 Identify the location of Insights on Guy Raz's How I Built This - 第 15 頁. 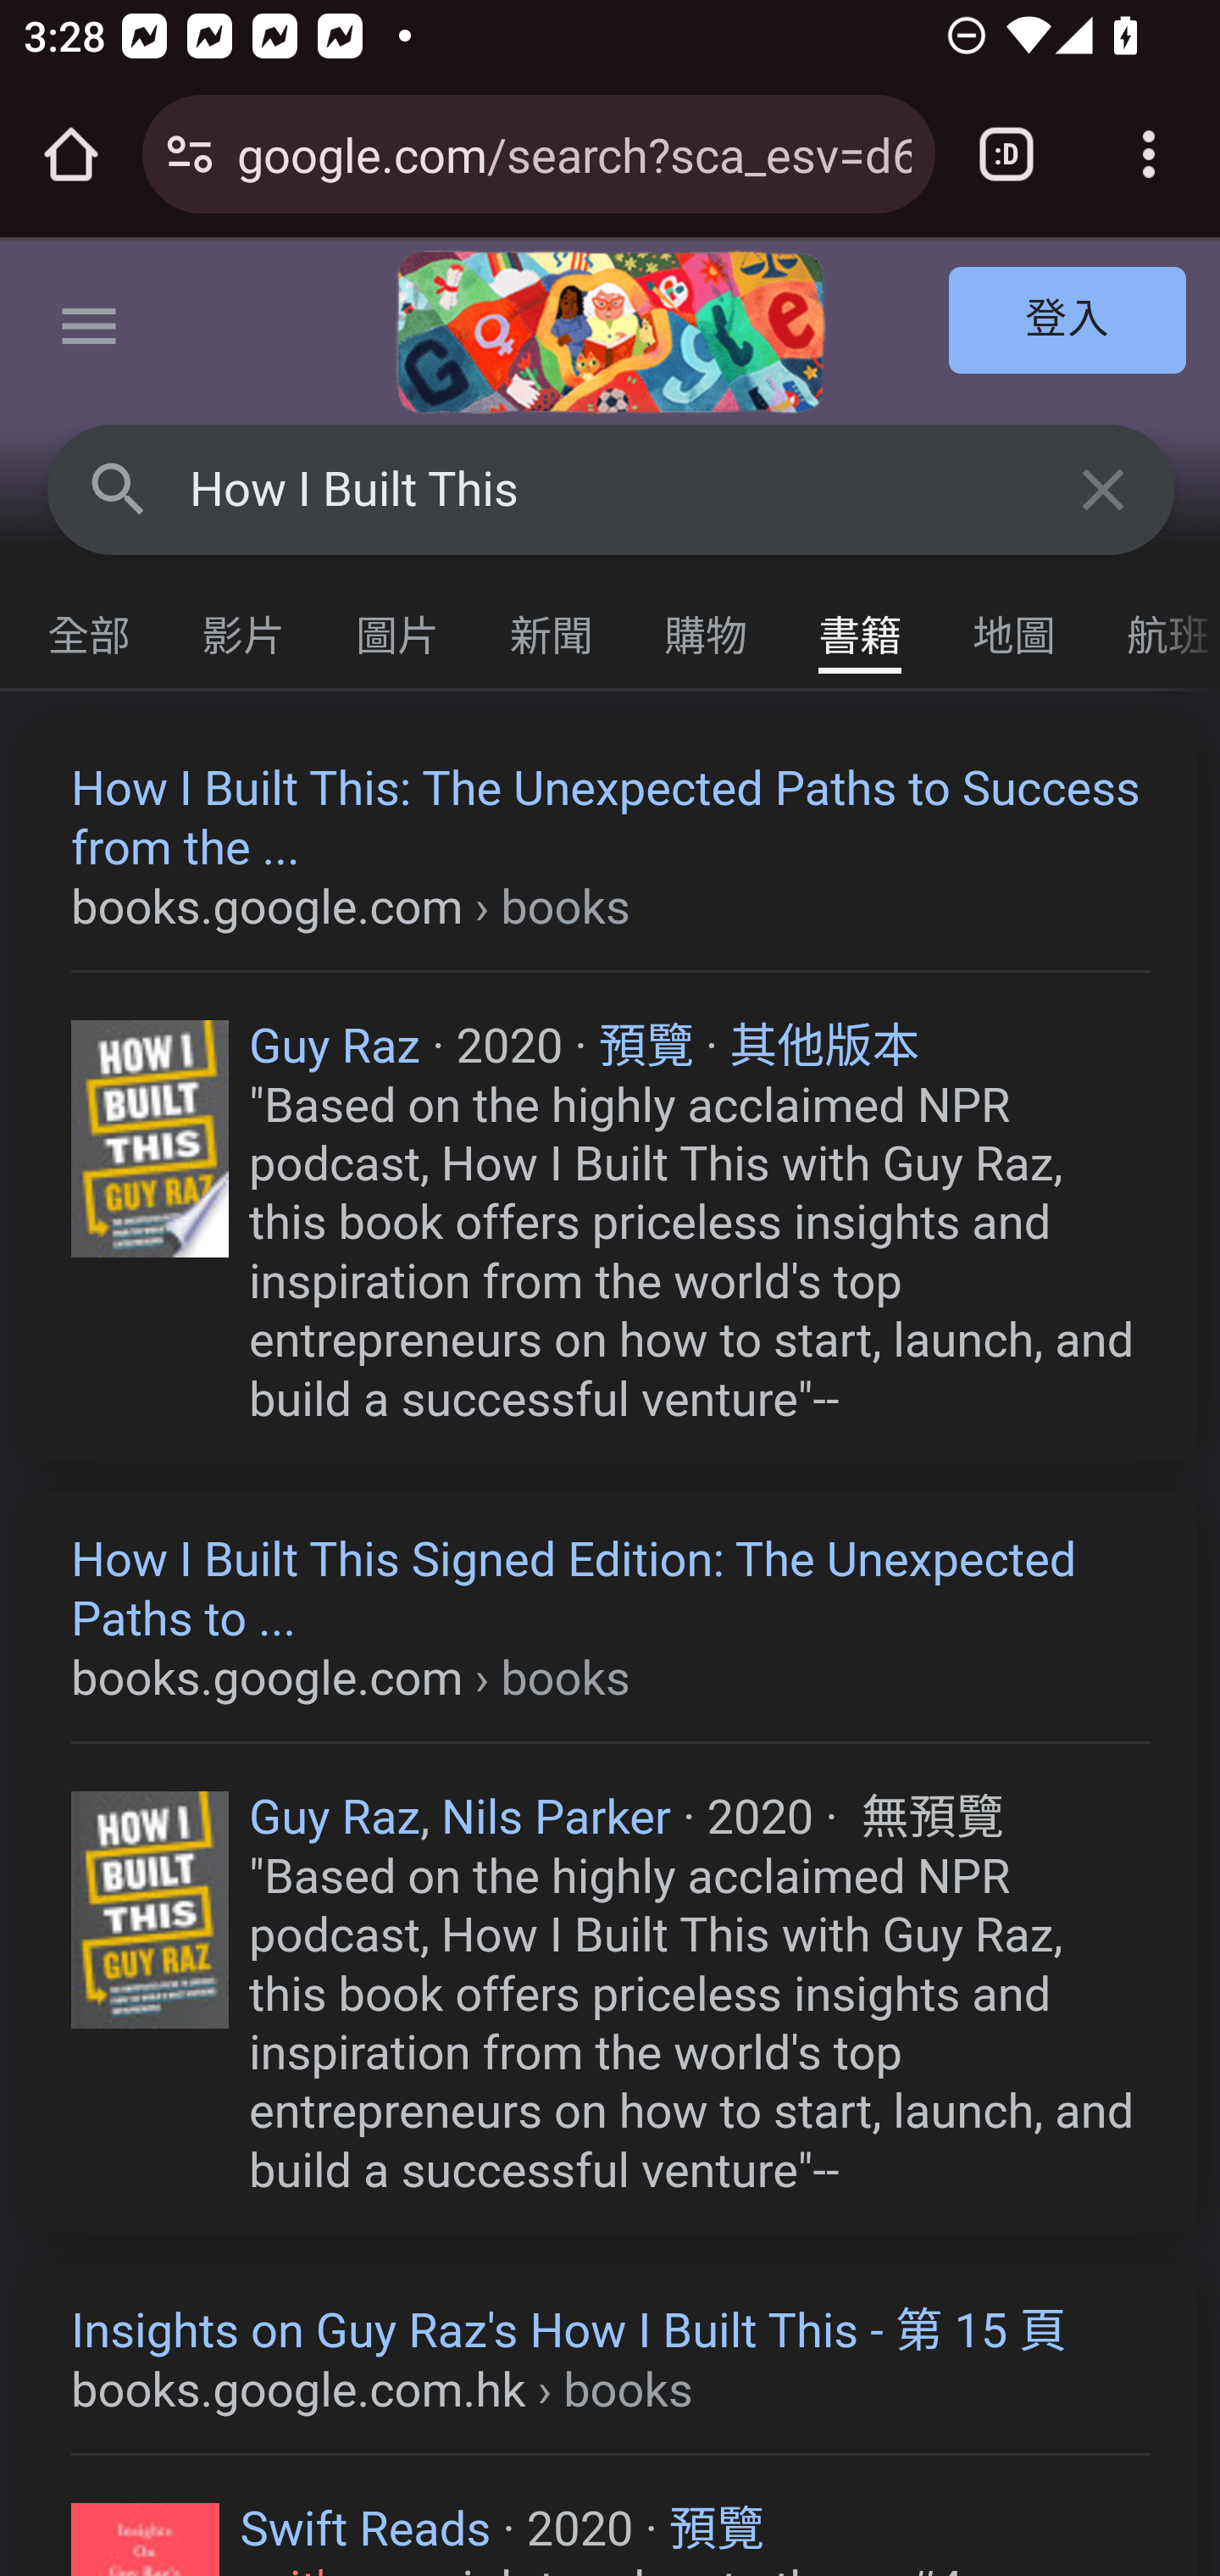
(612, 2361).